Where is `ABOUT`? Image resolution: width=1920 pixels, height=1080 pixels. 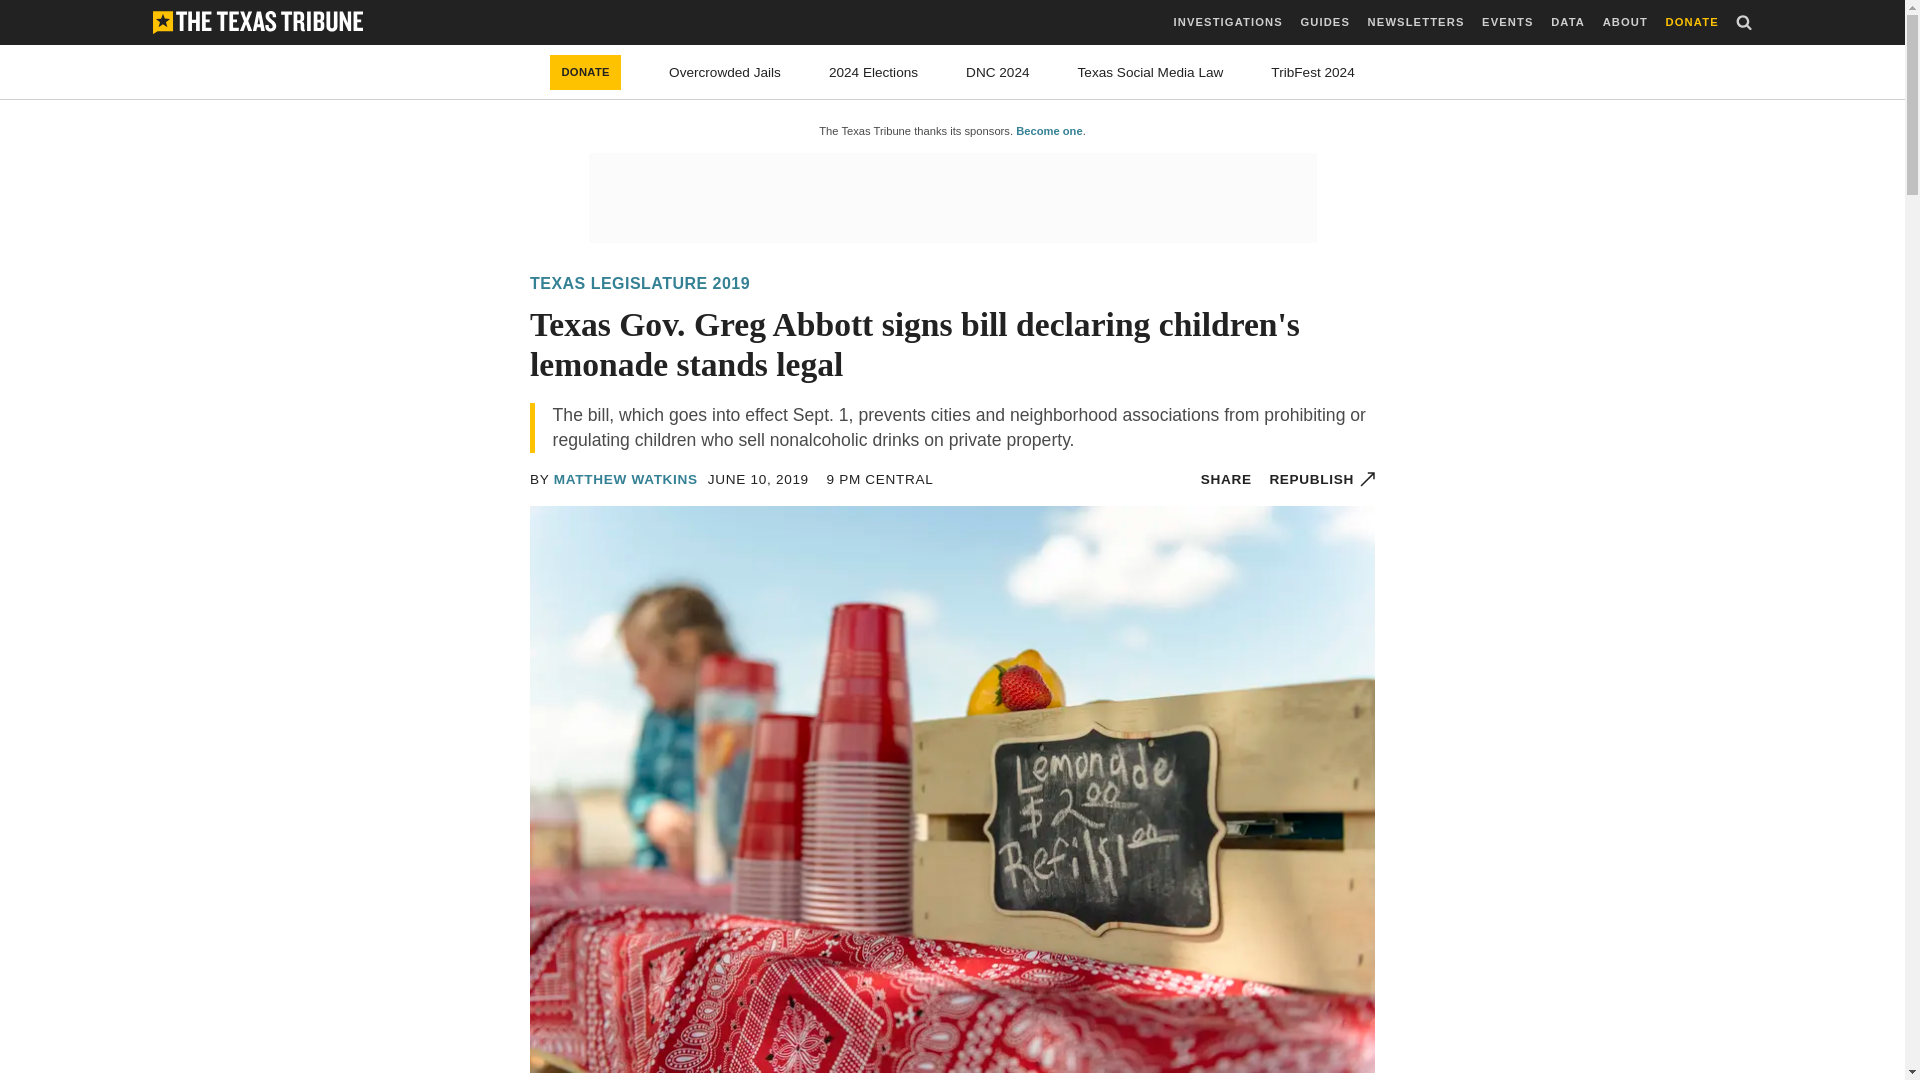
ABOUT is located at coordinates (1625, 22).